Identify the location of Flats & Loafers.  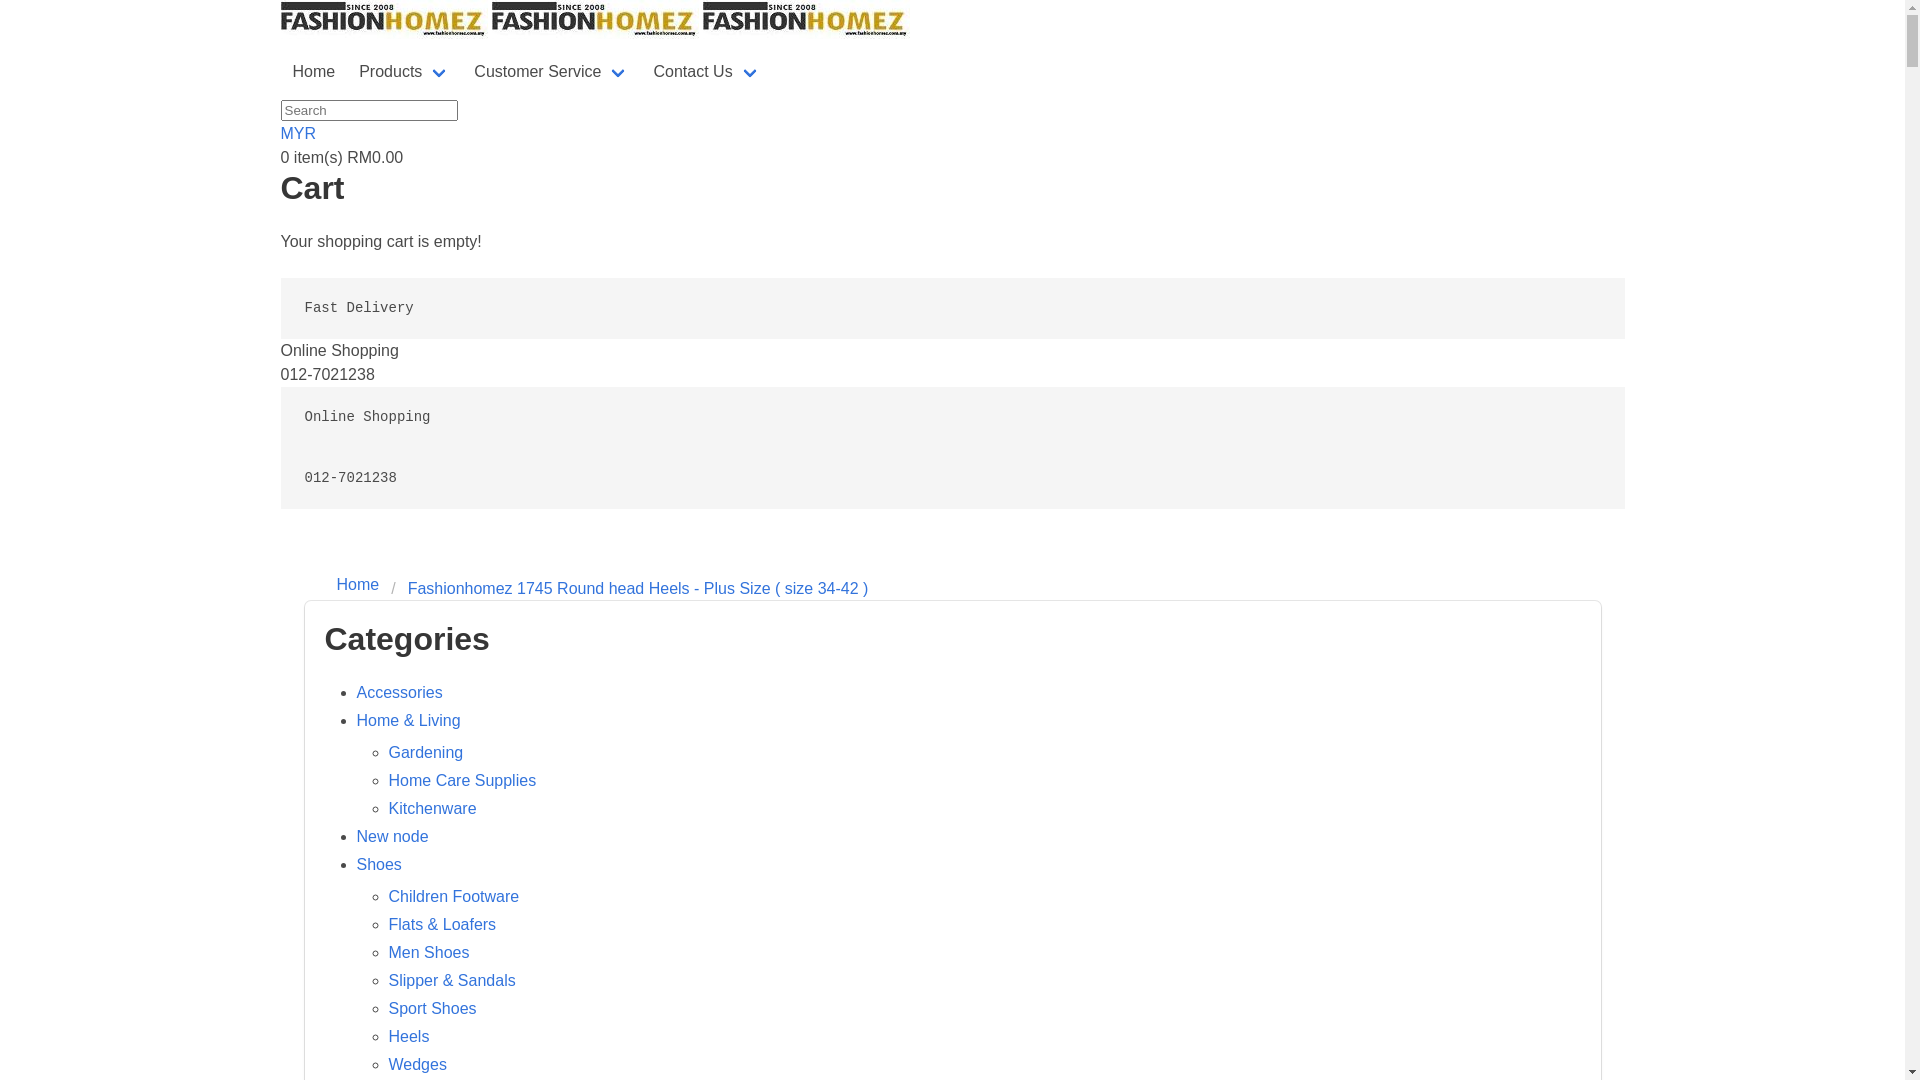
(442, 924).